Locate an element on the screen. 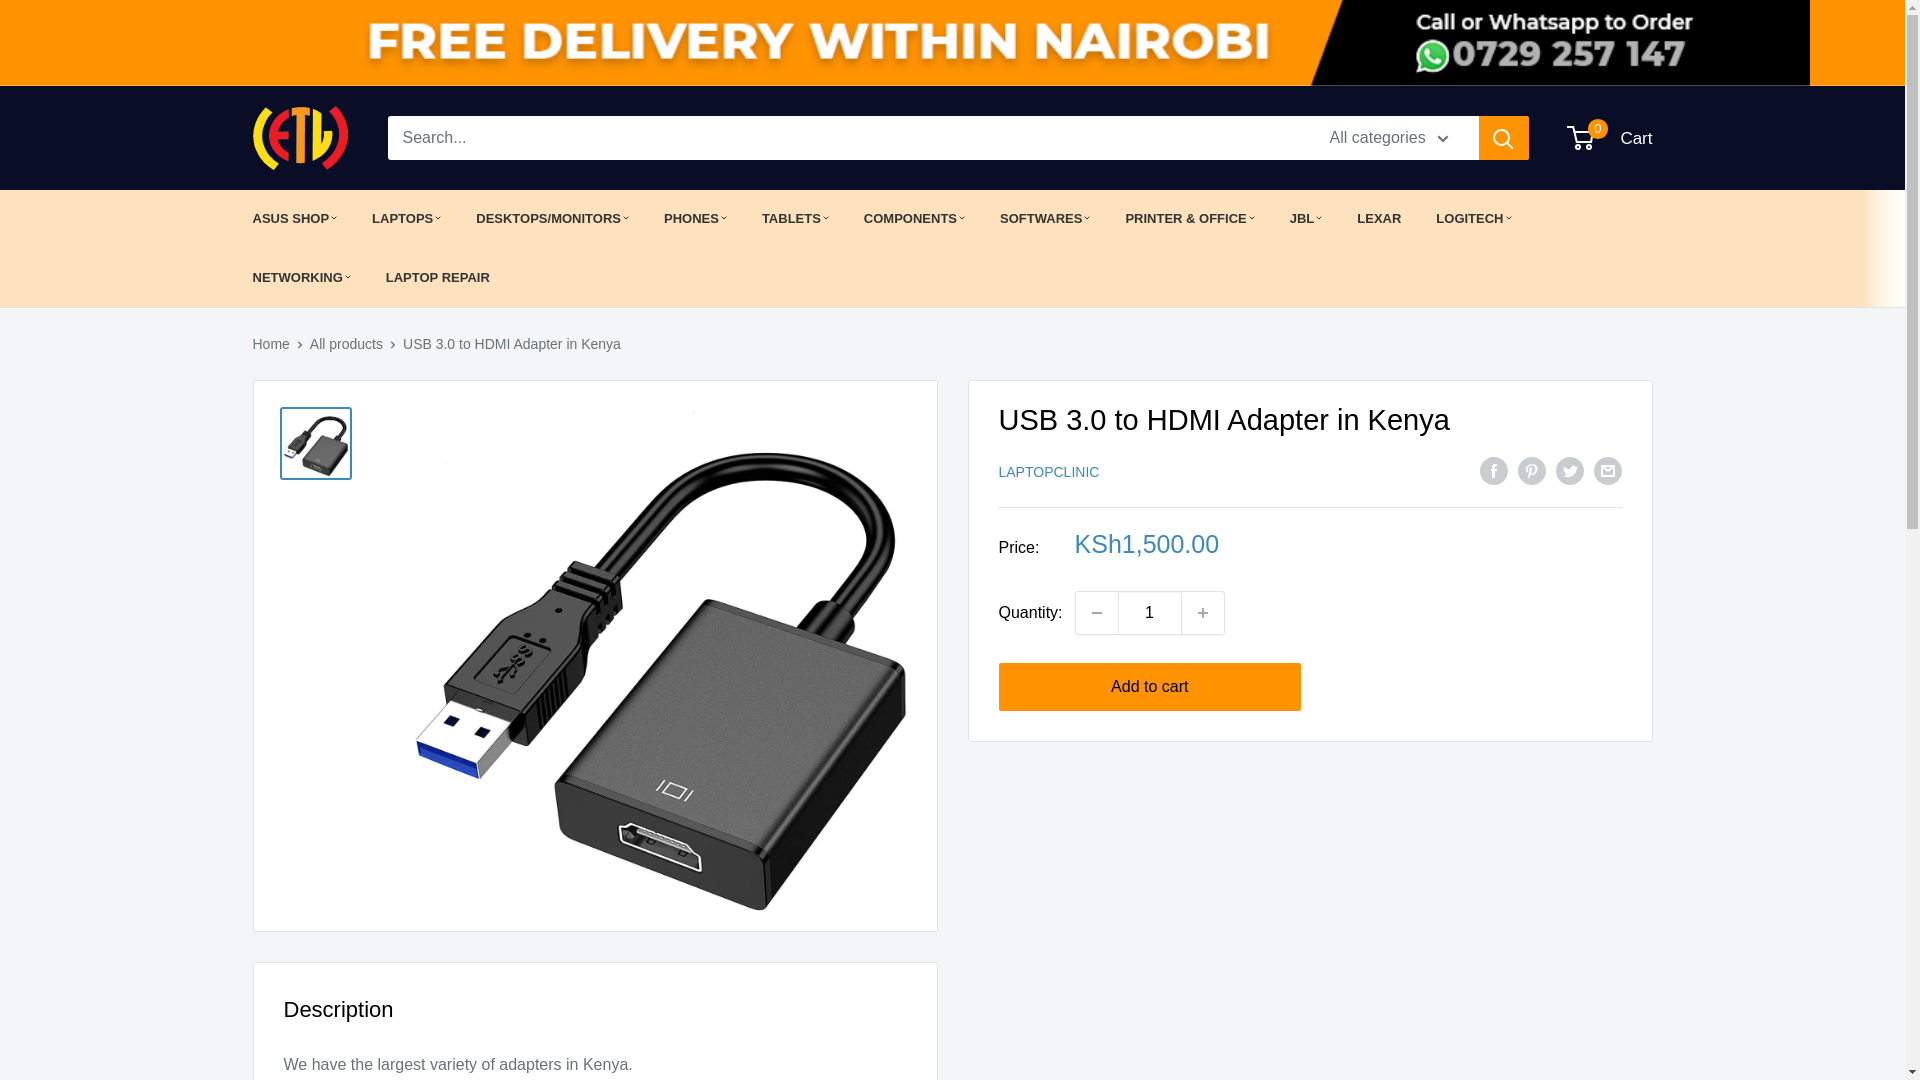 The width and height of the screenshot is (1920, 1080). Decrease quantity by 1 is located at coordinates (1096, 612).